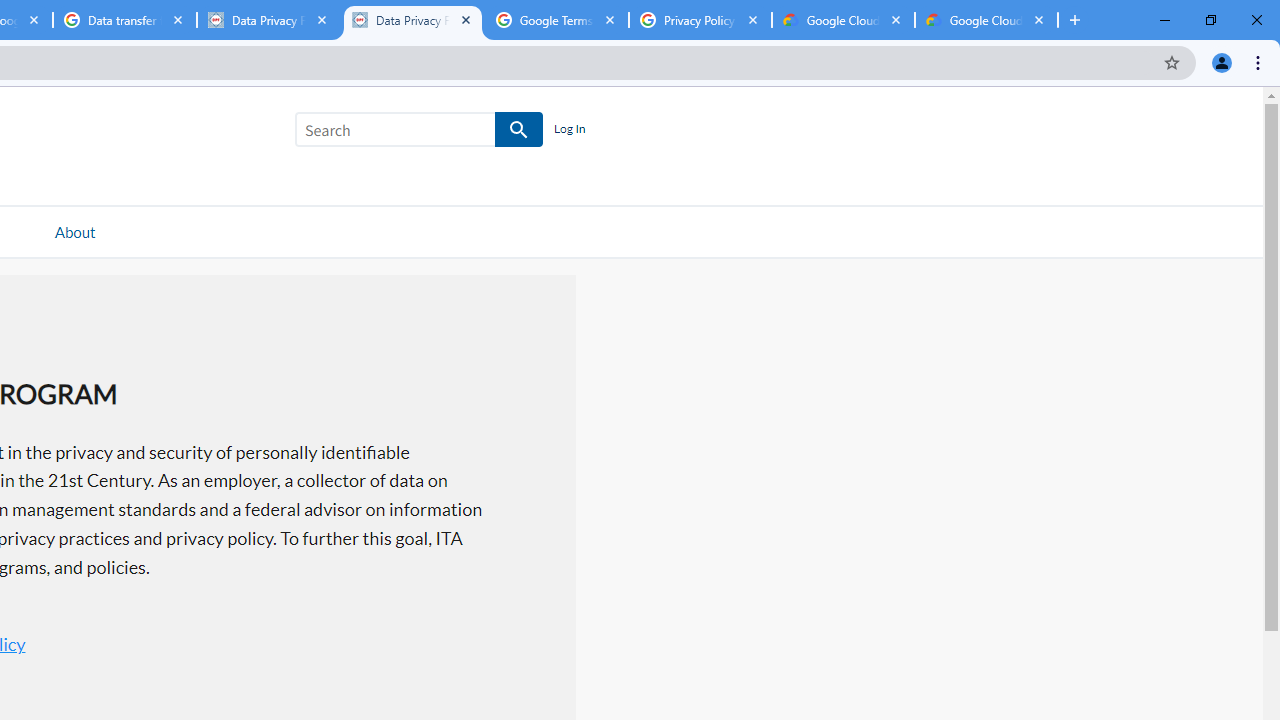 The height and width of the screenshot is (720, 1280). Describe the element at coordinates (419, 133) in the screenshot. I see `Search SEARCH` at that location.